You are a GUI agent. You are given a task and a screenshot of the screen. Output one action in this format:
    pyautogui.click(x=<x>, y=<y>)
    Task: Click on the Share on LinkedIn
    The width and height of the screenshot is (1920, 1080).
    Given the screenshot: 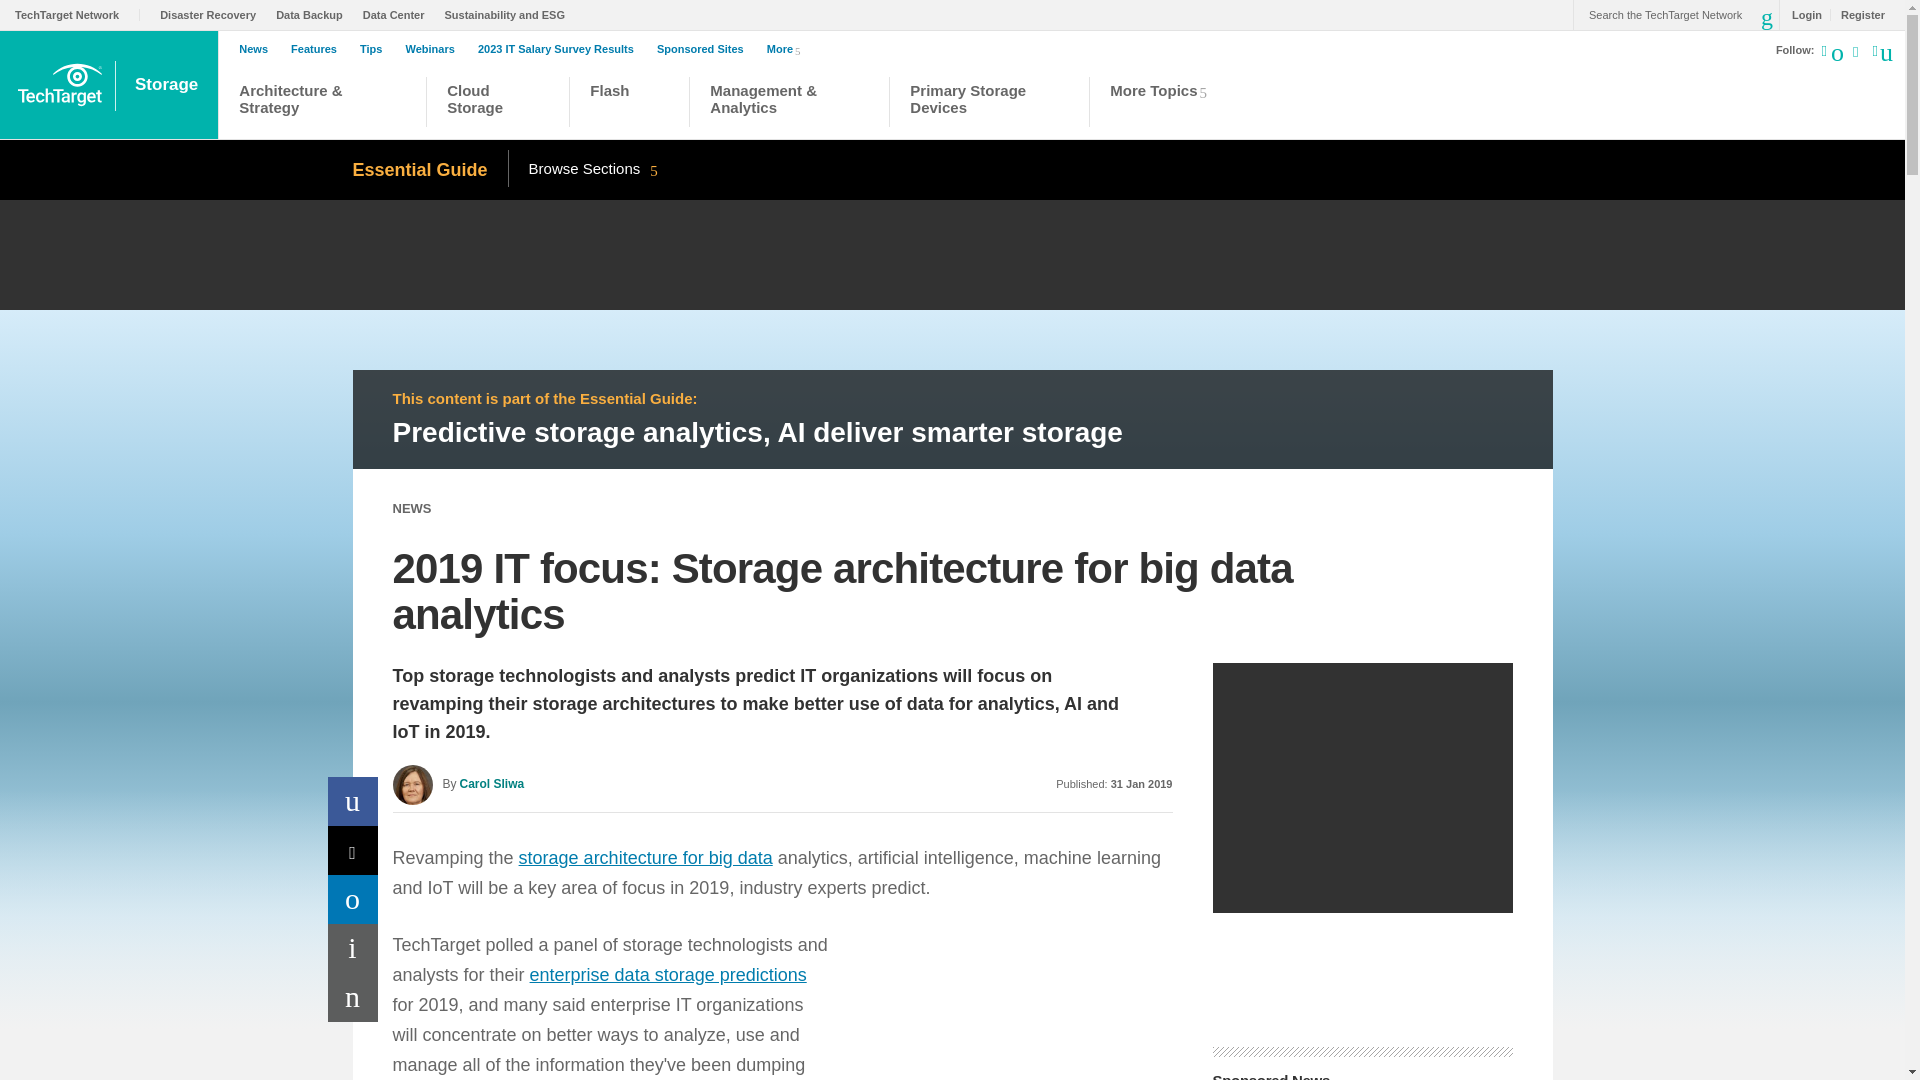 What is the action you would take?
    pyautogui.click(x=353, y=899)
    